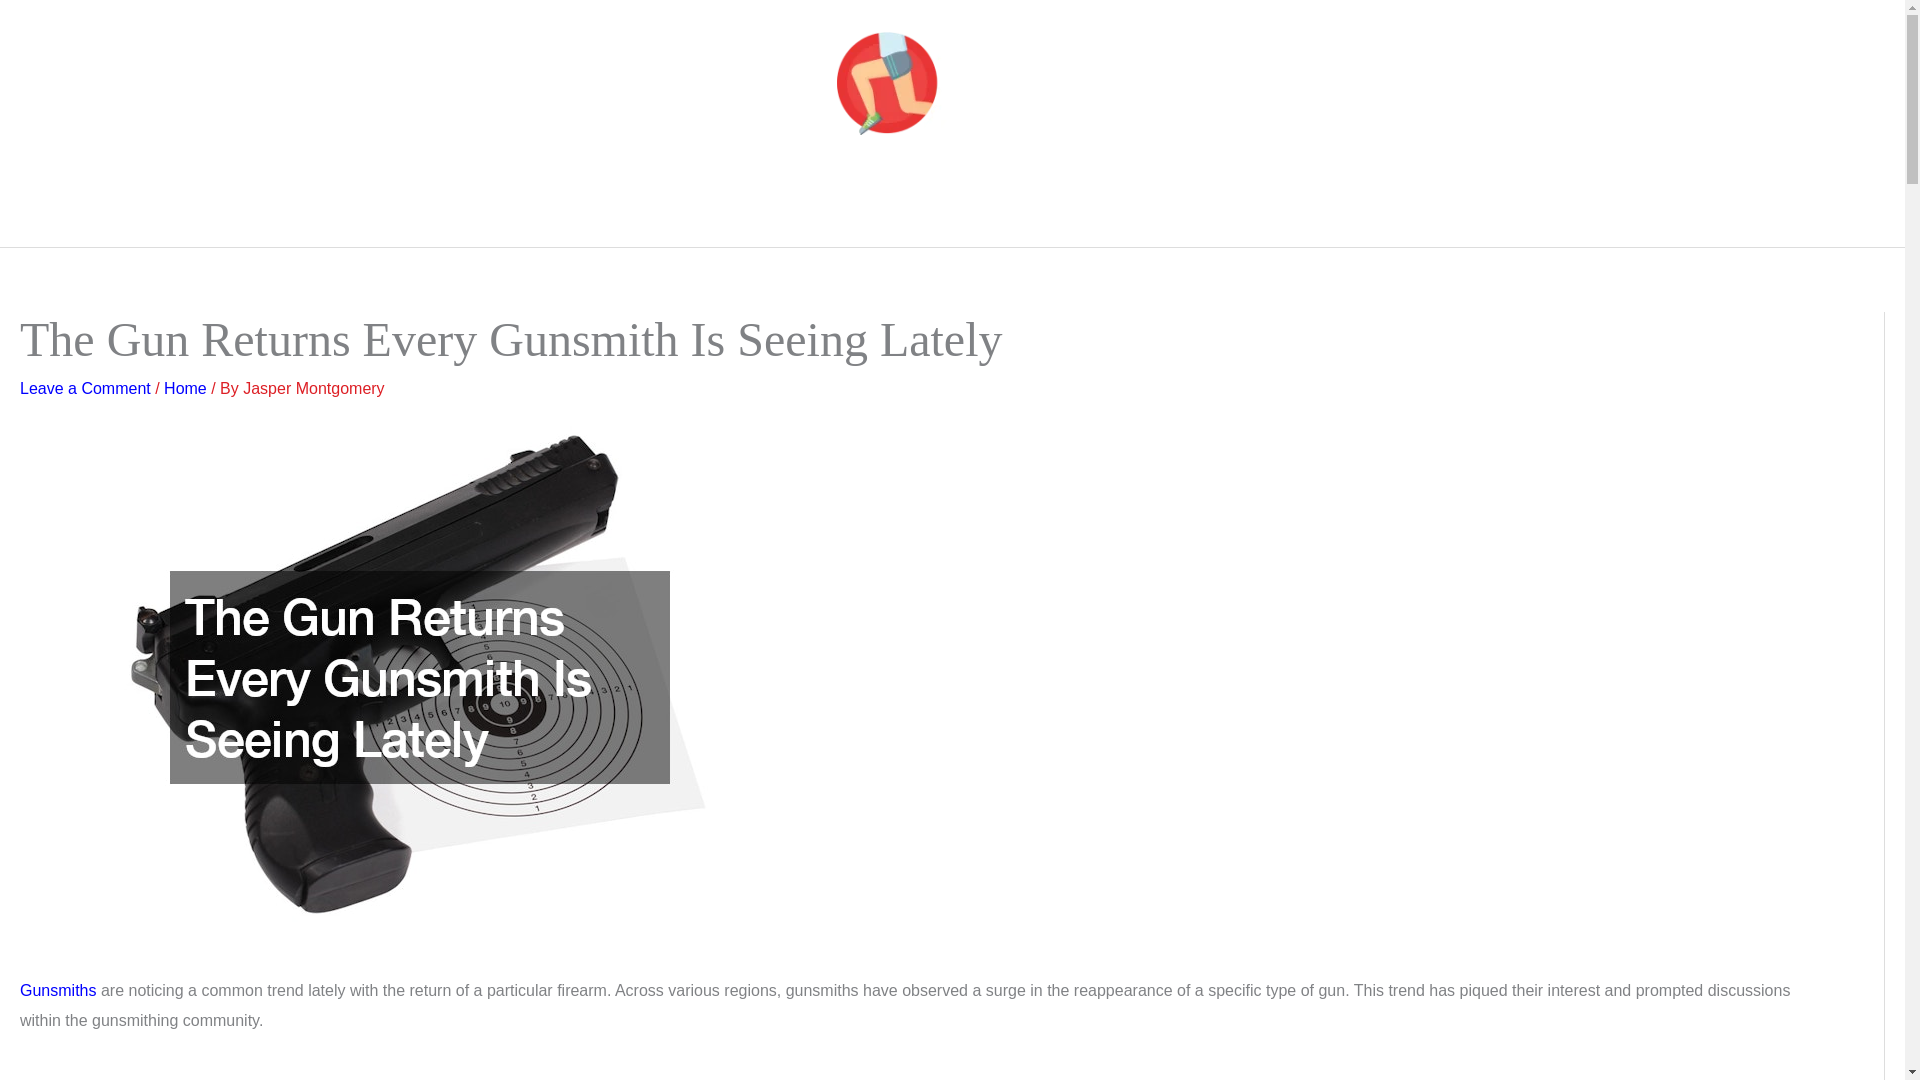 This screenshot has height=1080, width=1920. What do you see at coordinates (314, 388) in the screenshot?
I see `Jasper Montgomery` at bounding box center [314, 388].